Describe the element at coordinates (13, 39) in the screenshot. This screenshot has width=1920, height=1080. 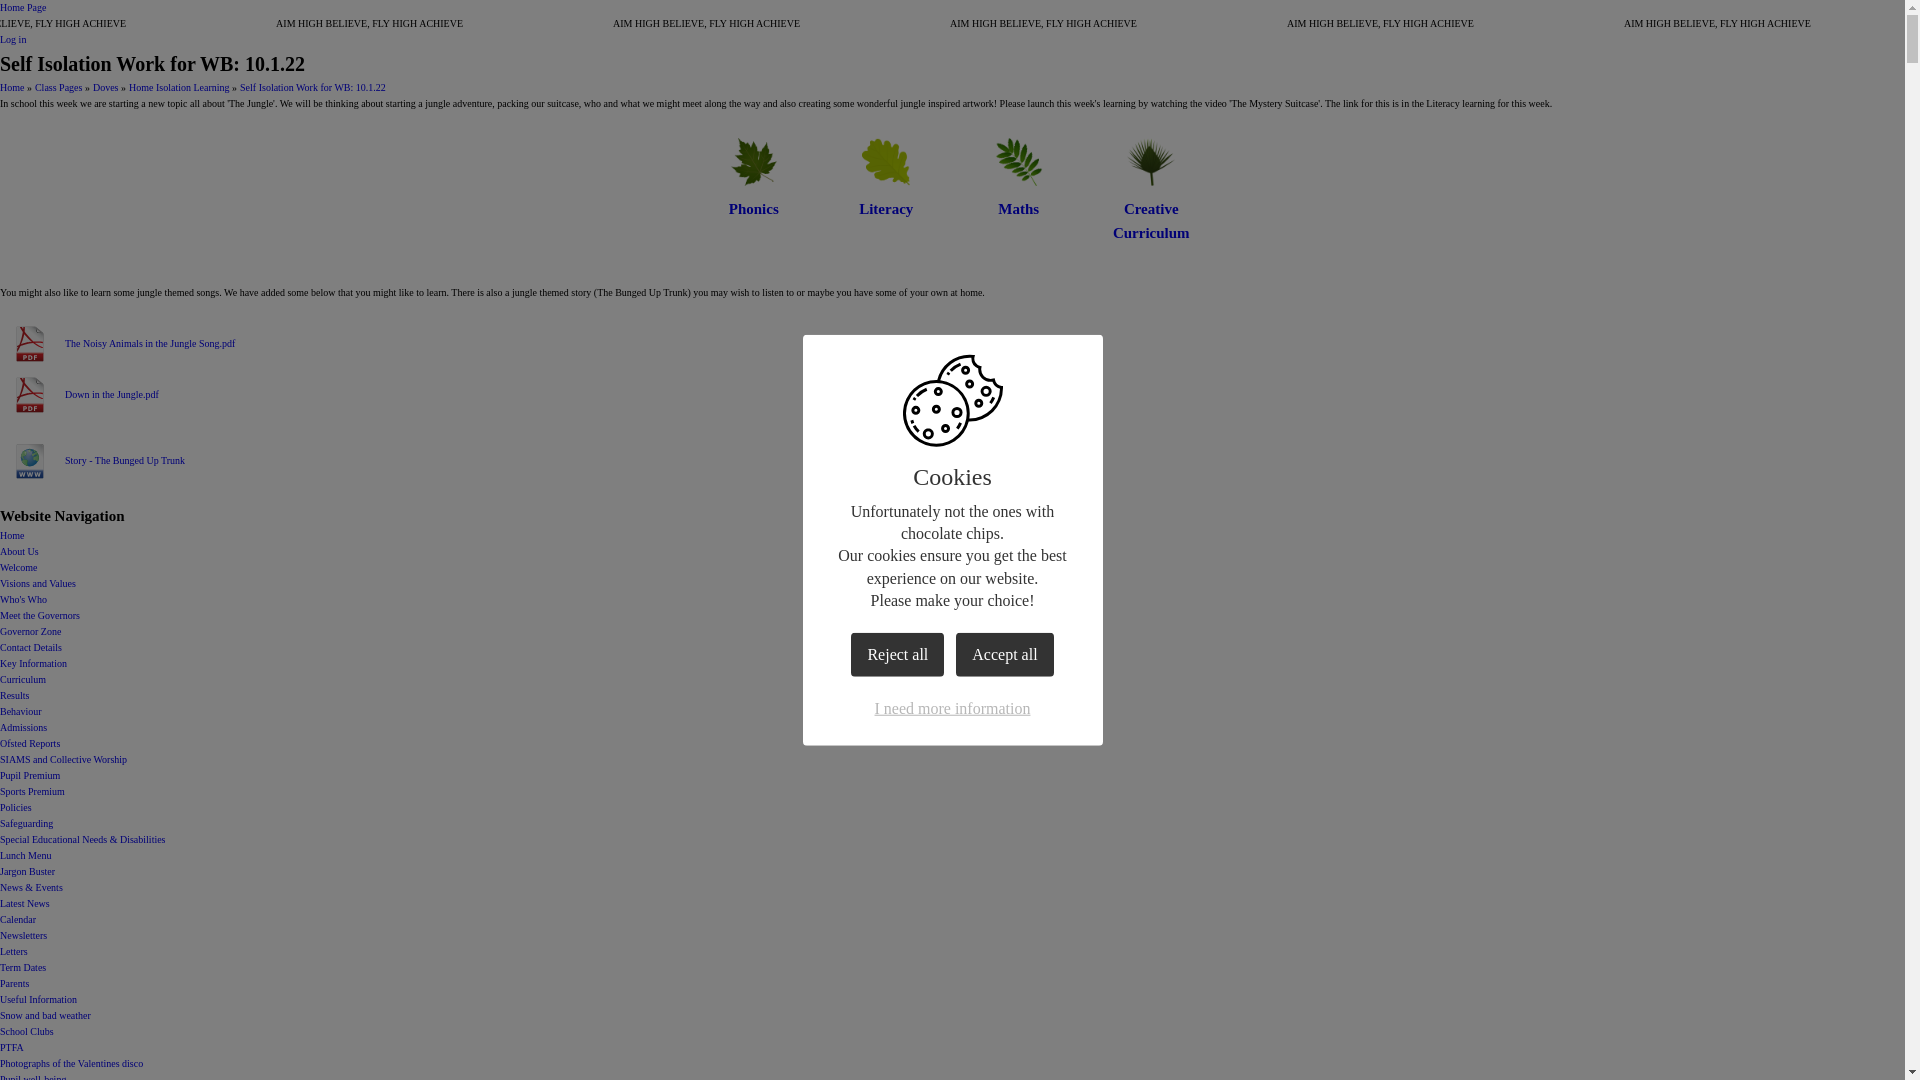
I see `Log in` at that location.